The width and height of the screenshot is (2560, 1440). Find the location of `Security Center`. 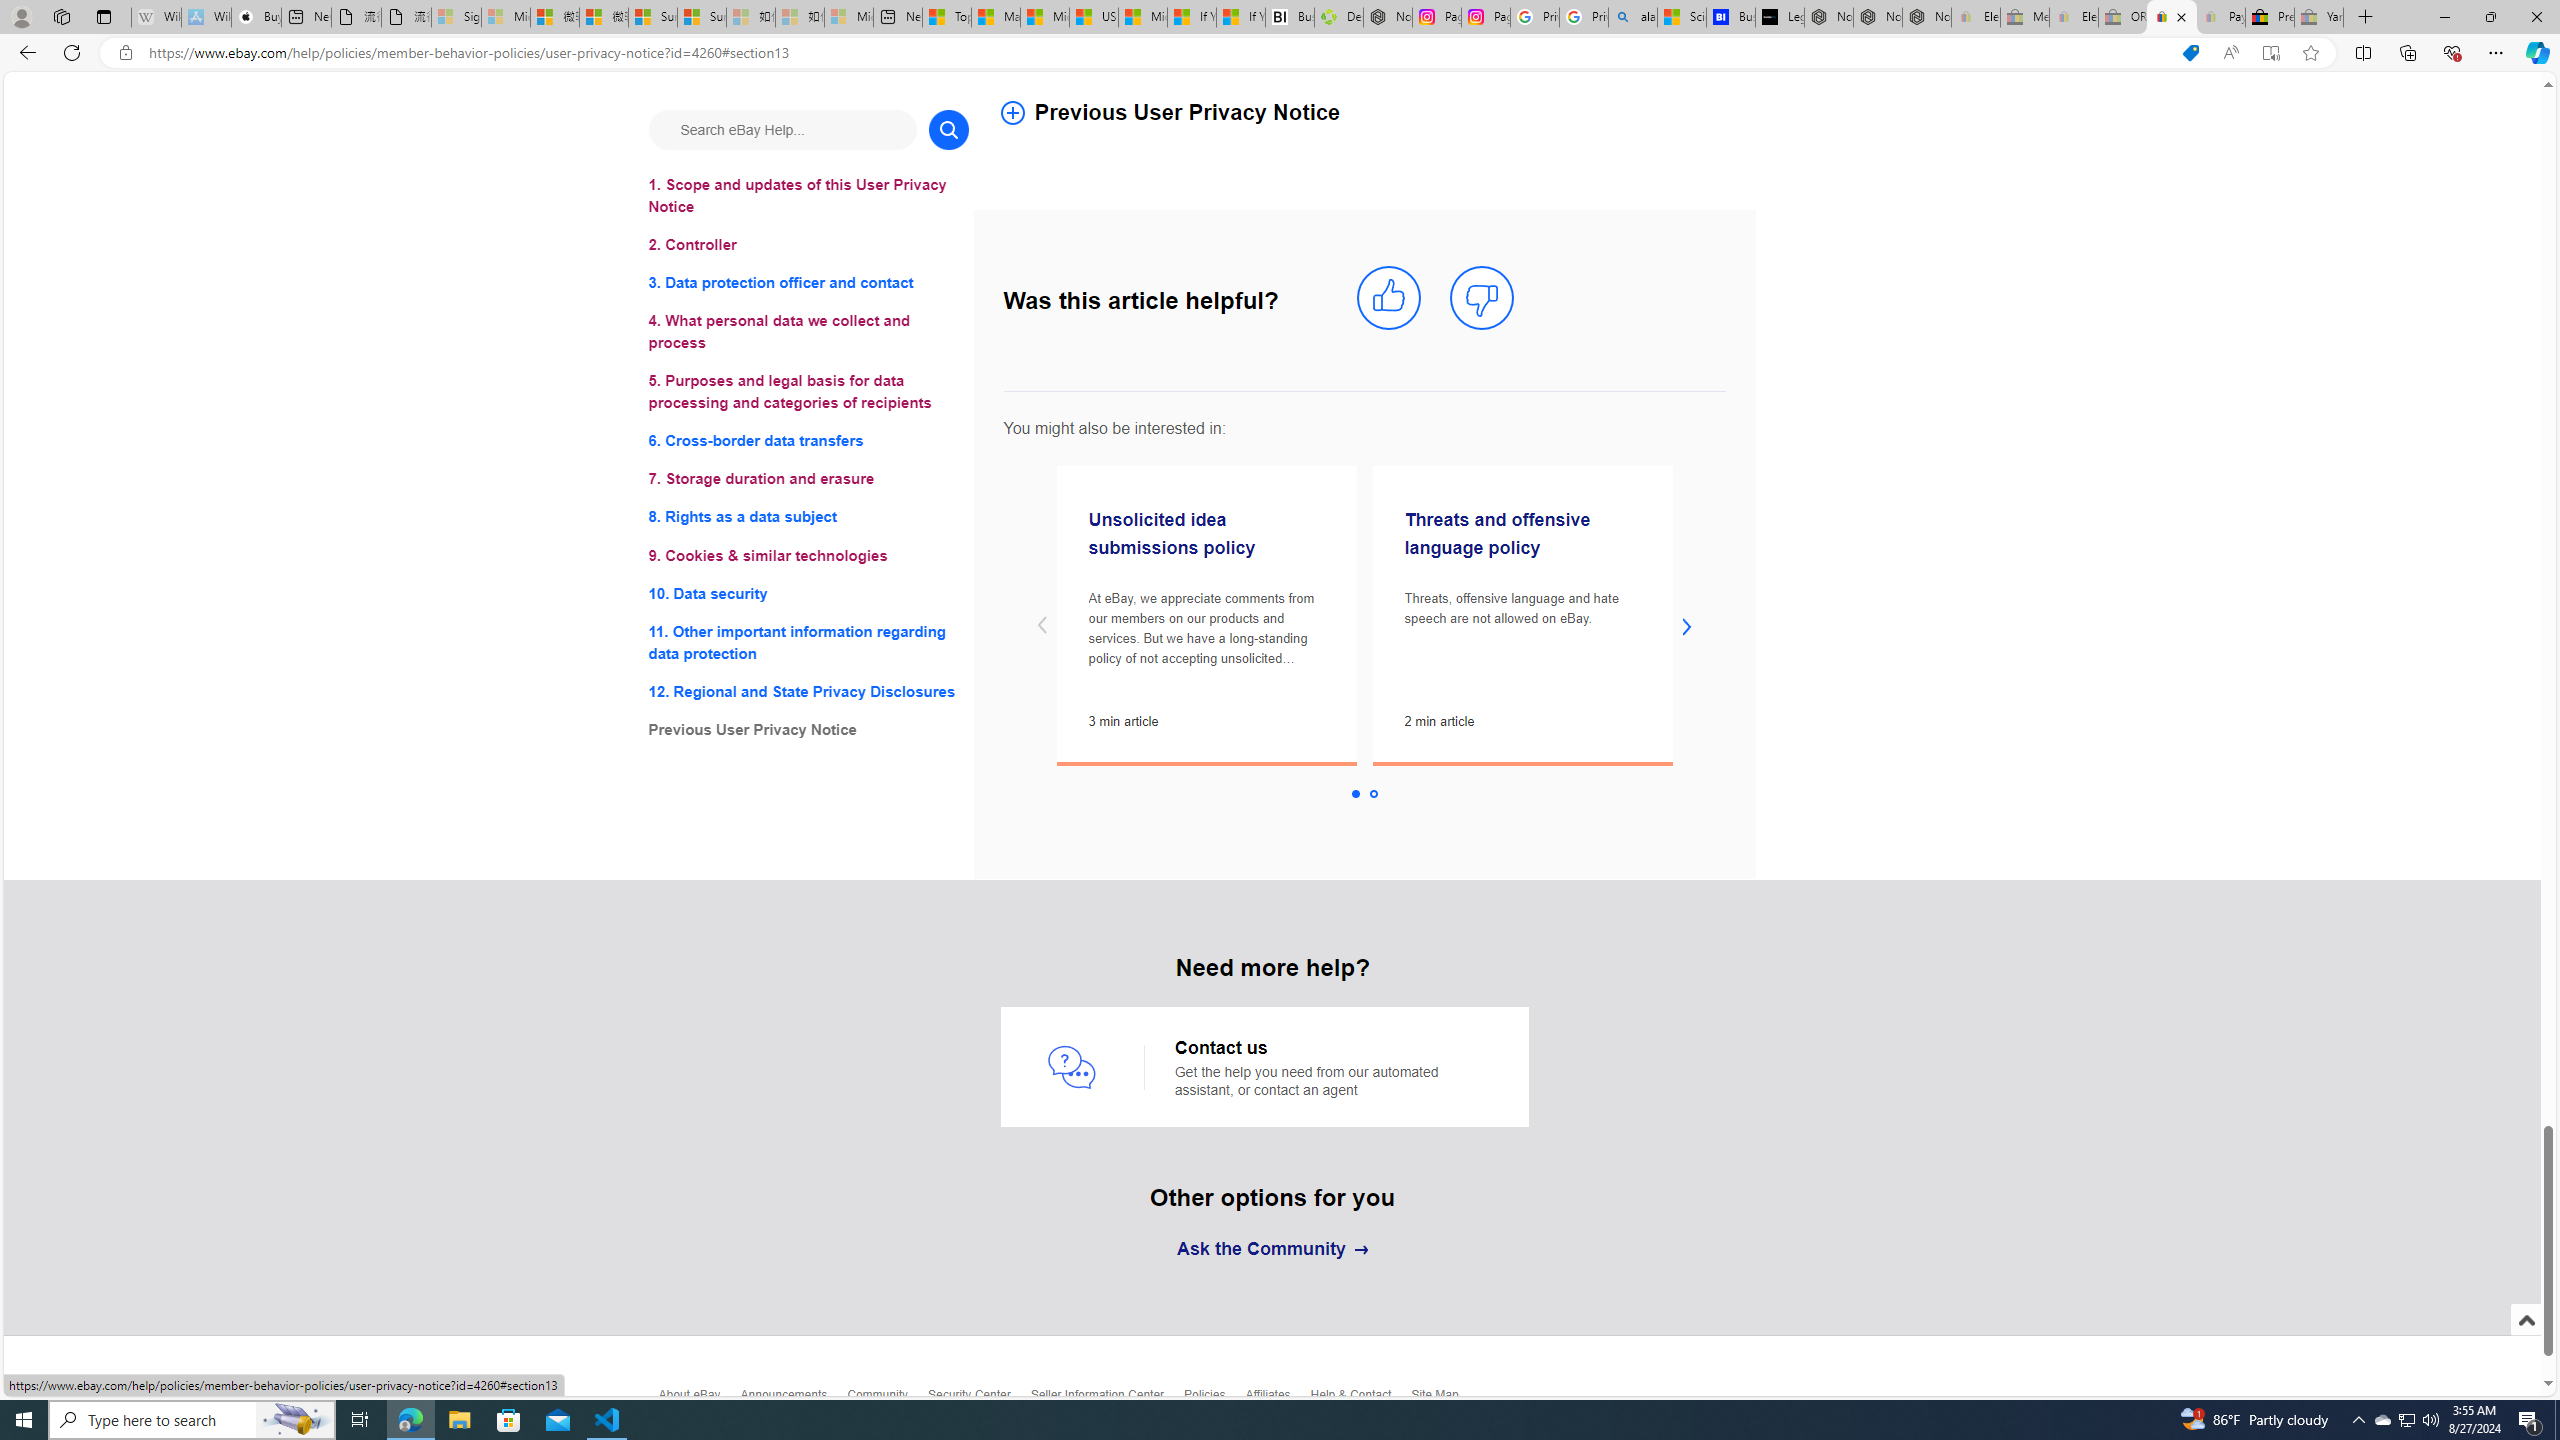

Security Center is located at coordinates (978, 1400).